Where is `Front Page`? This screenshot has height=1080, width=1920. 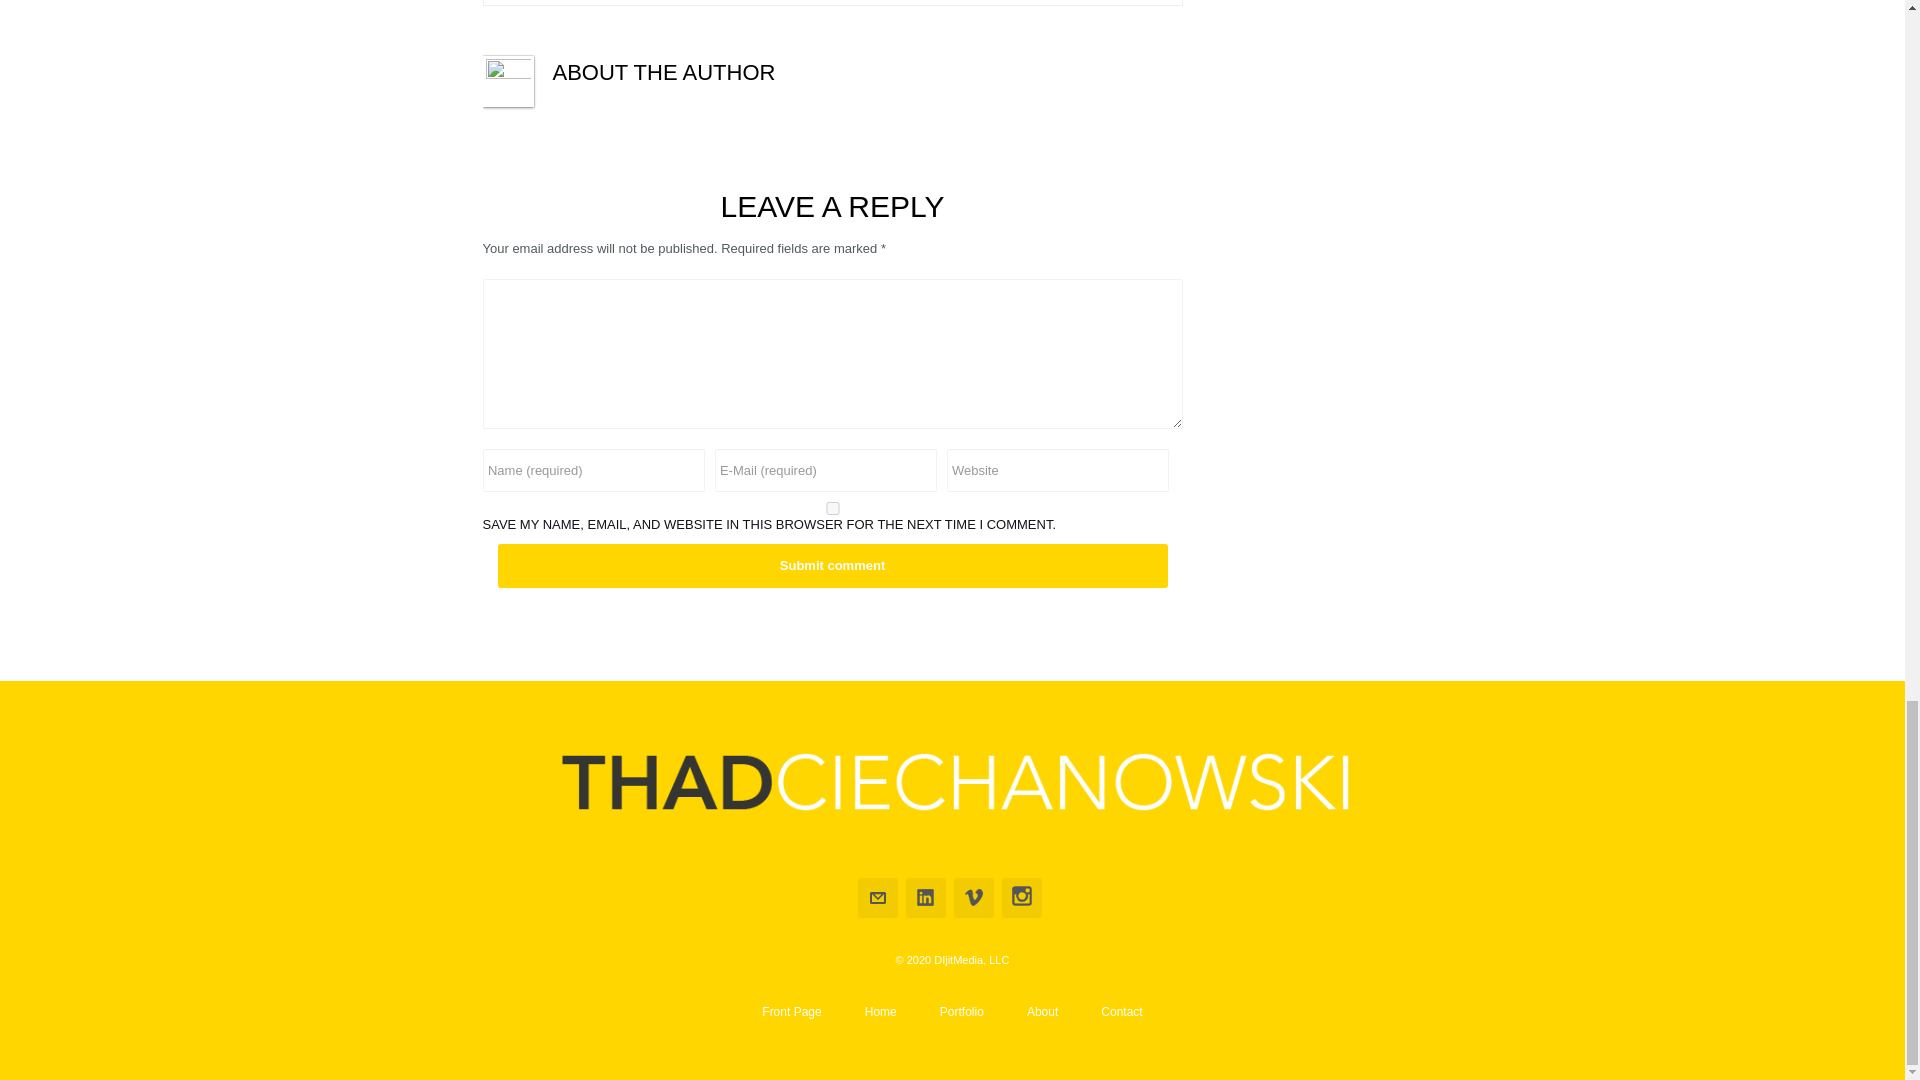 Front Page is located at coordinates (792, 1012).